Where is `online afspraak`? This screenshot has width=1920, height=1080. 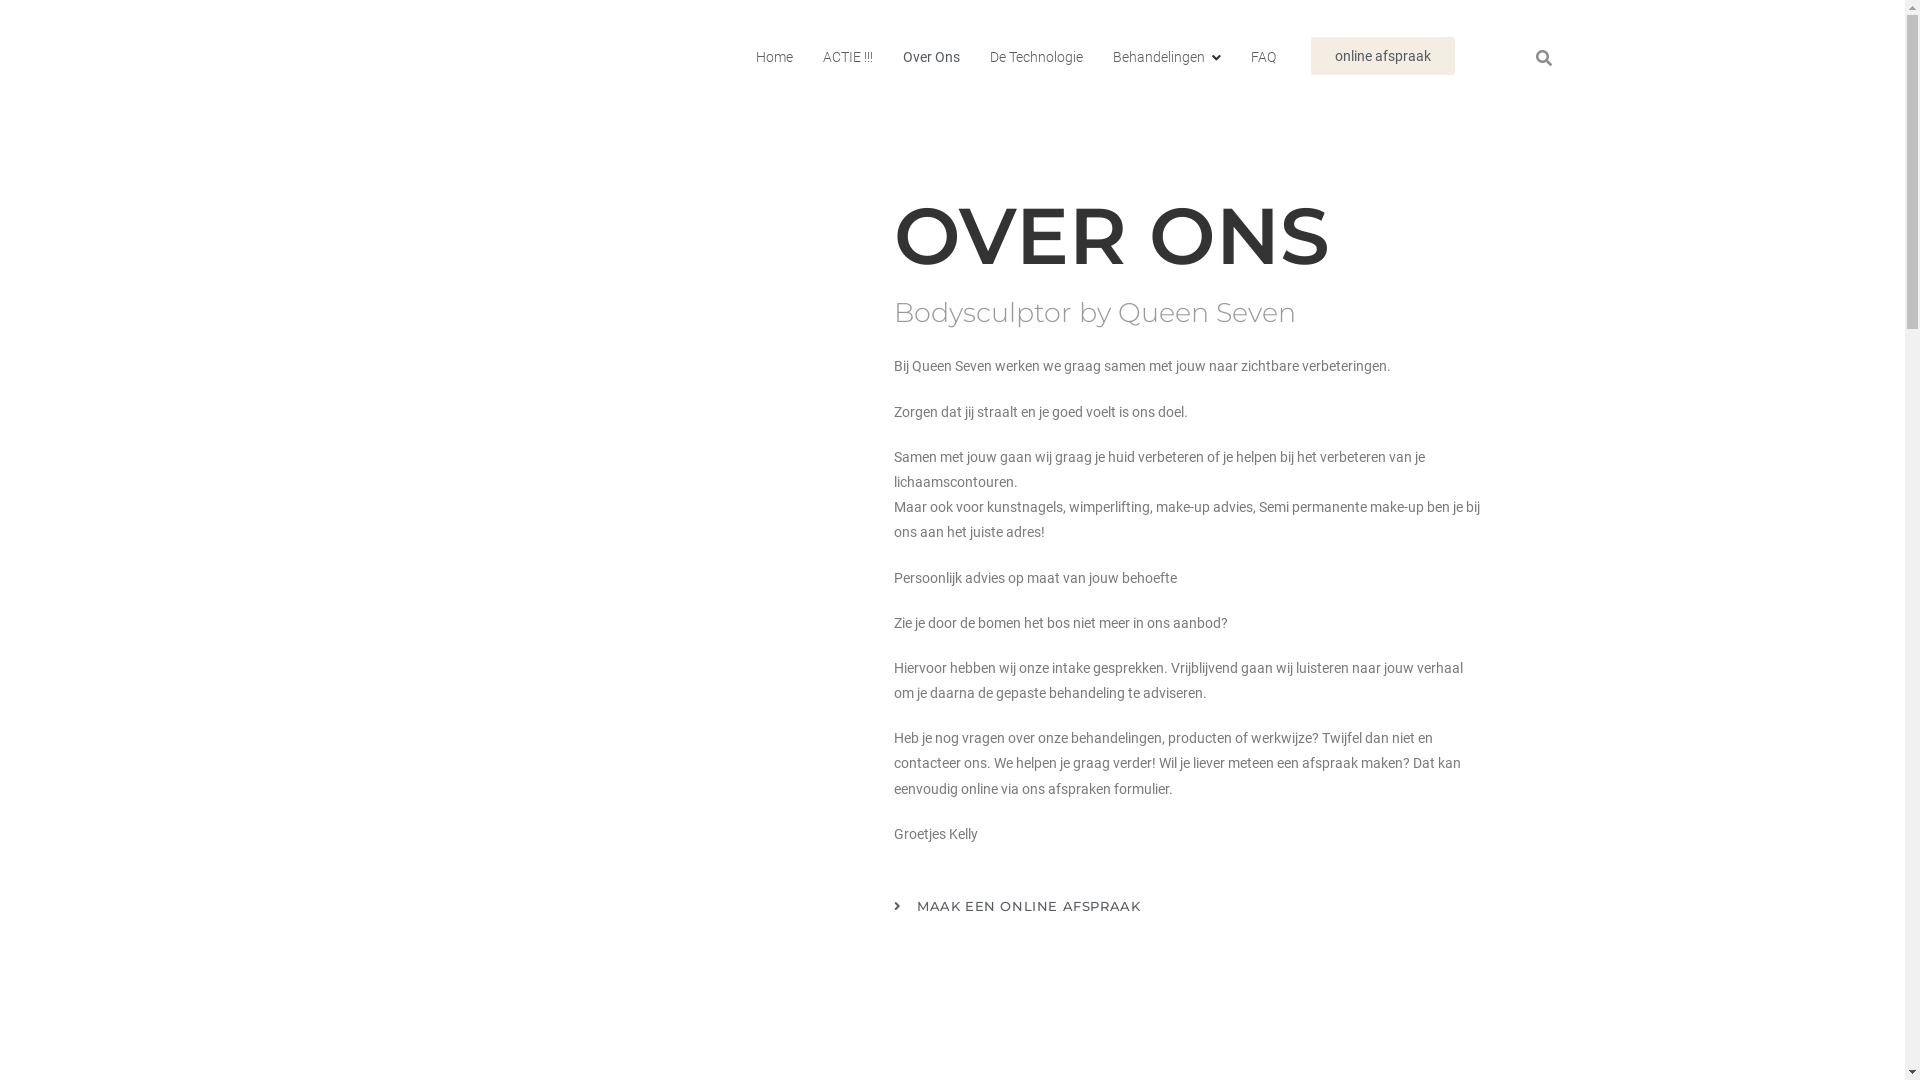
online afspraak is located at coordinates (1383, 56).